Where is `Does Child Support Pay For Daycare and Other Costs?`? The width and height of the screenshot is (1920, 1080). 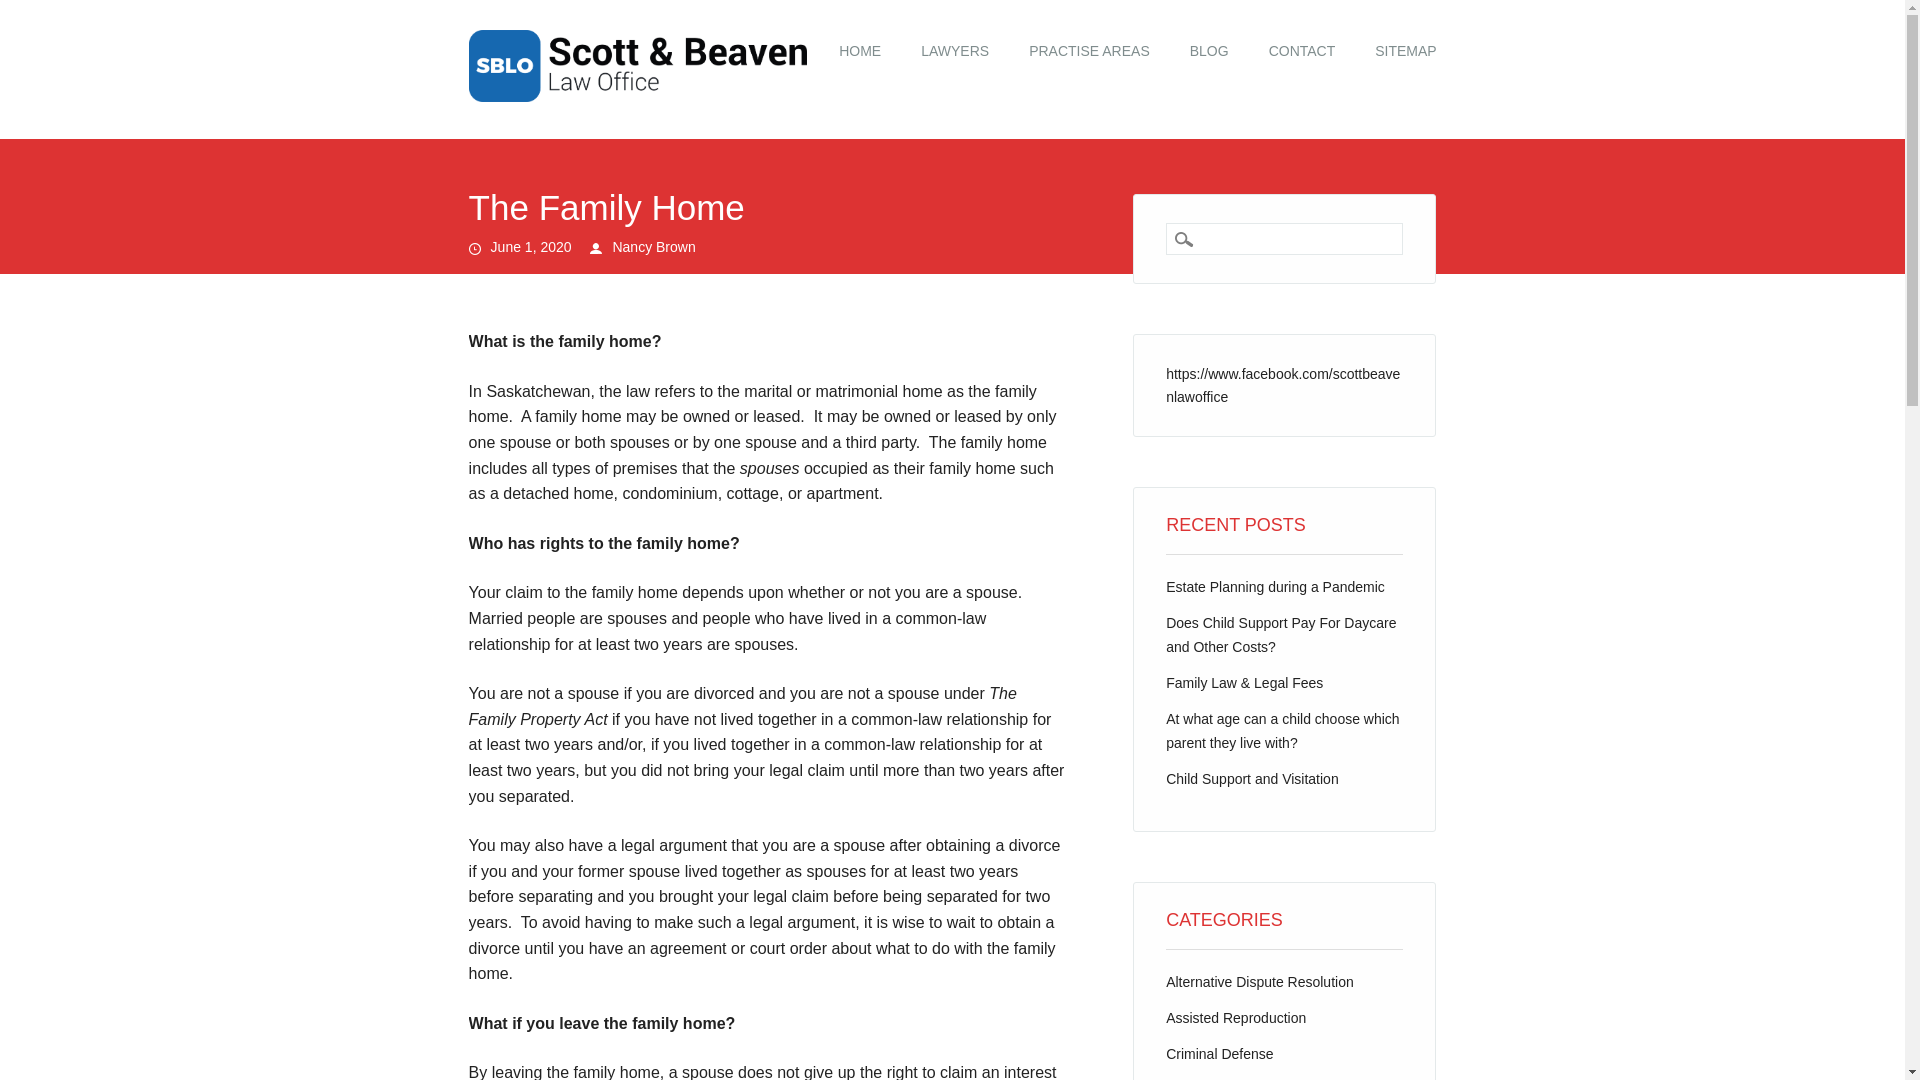 Does Child Support Pay For Daycare and Other Costs? is located at coordinates (1280, 634).